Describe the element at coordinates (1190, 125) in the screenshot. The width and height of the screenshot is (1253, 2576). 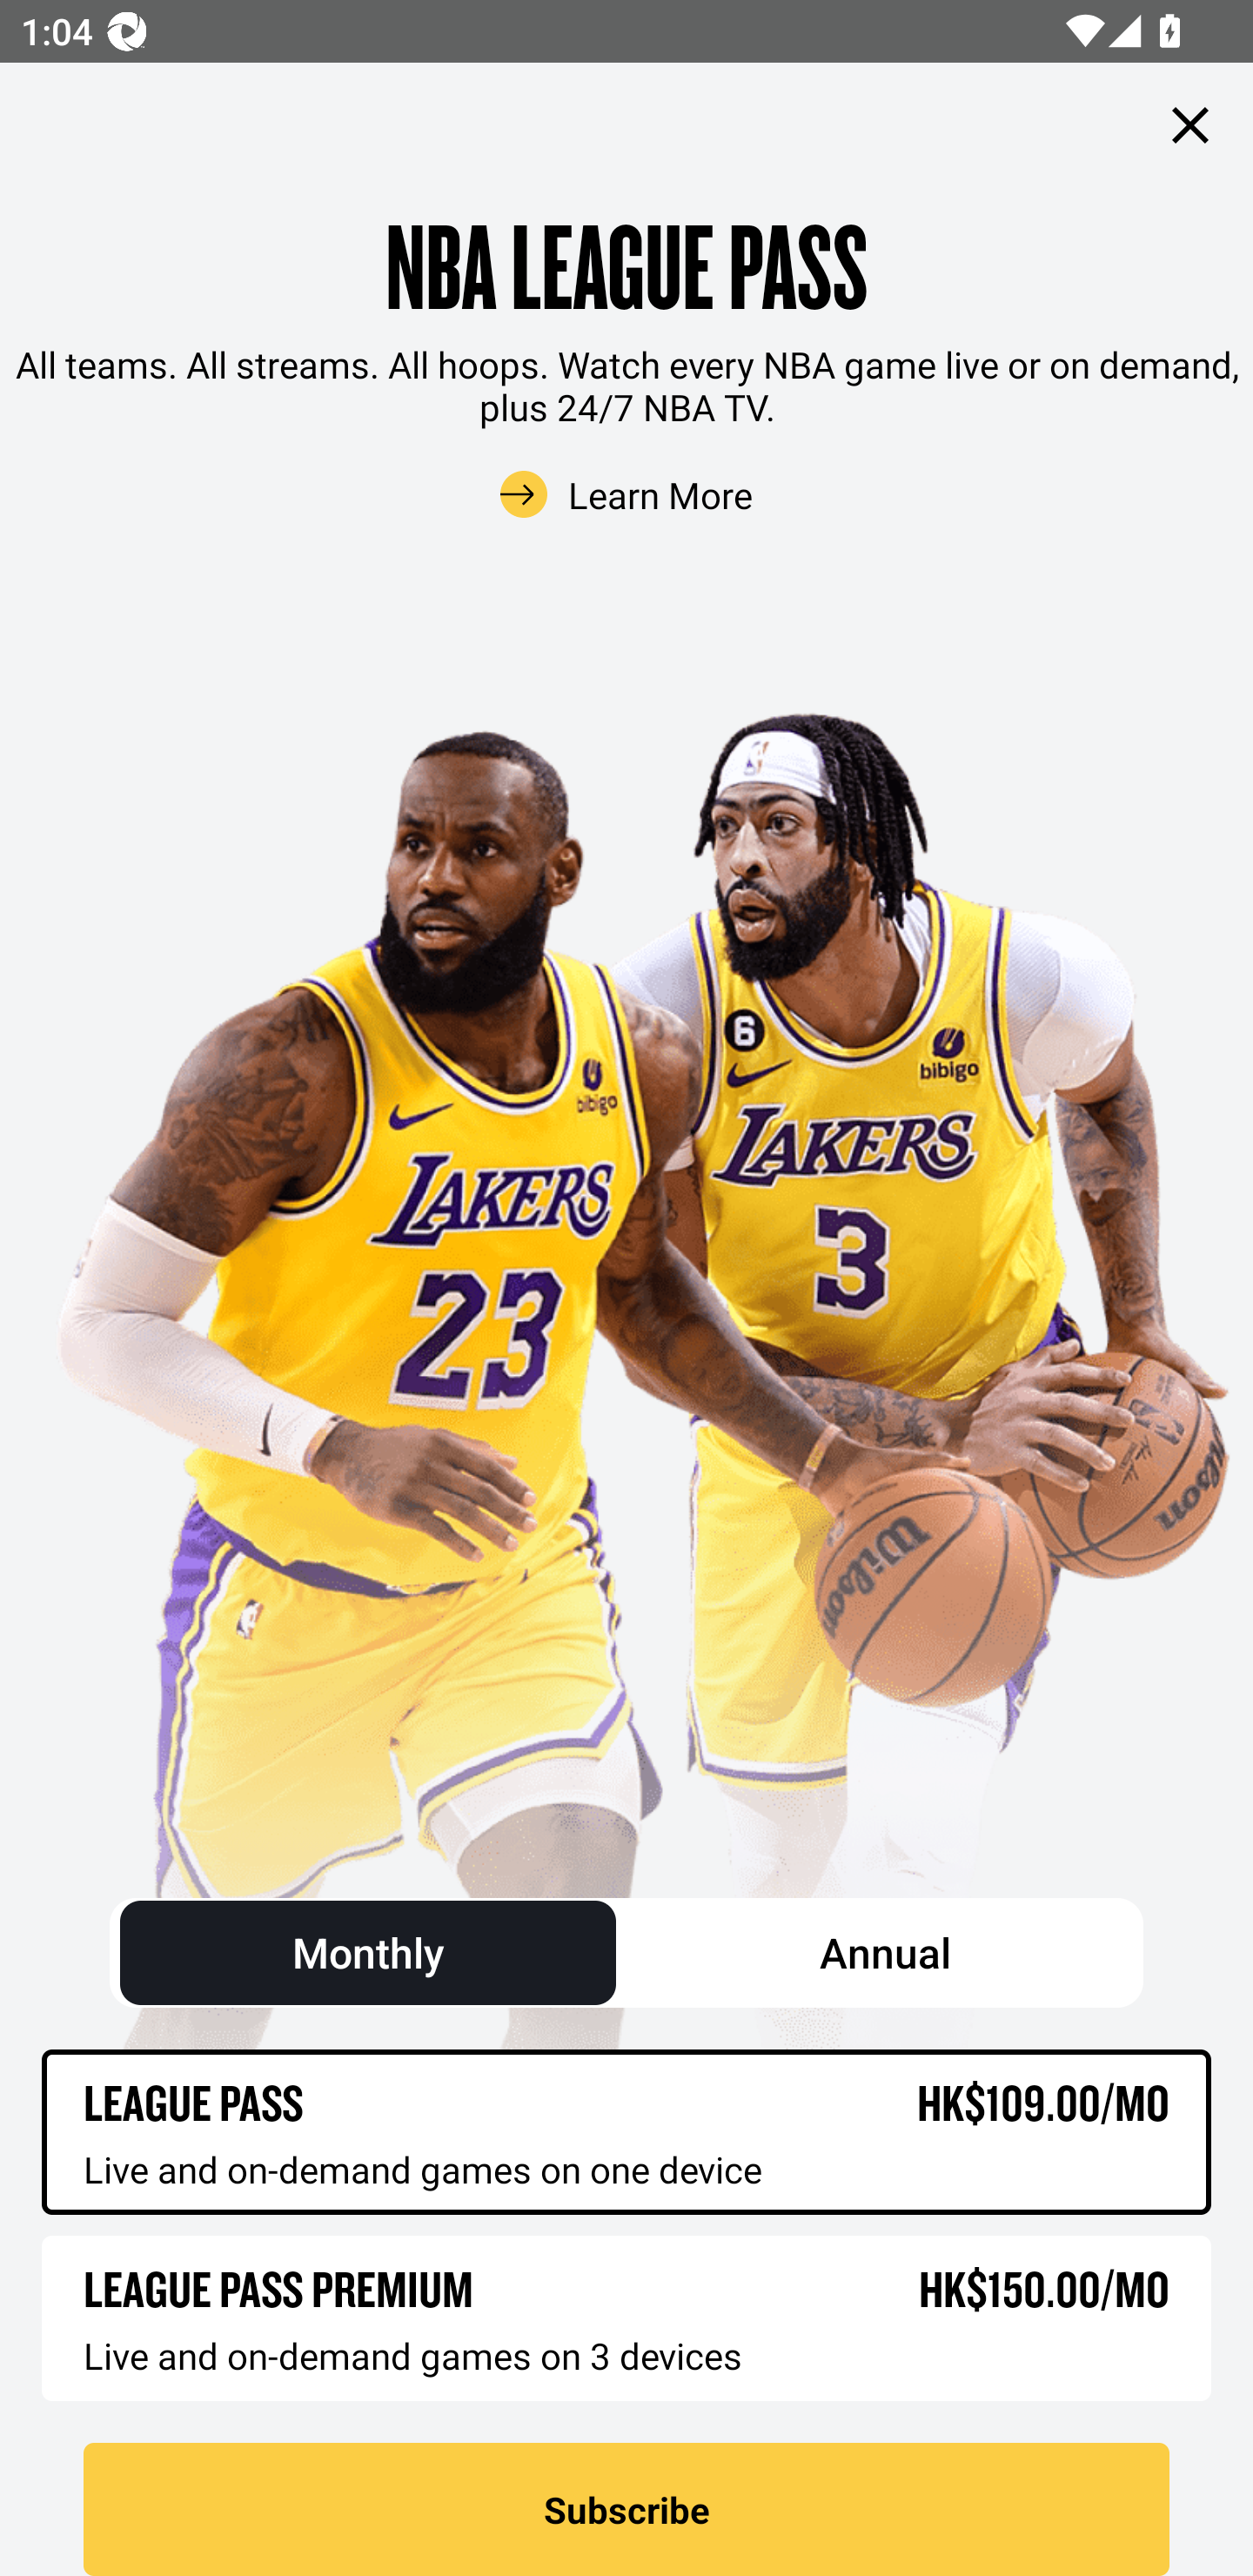
I see `Close` at that location.